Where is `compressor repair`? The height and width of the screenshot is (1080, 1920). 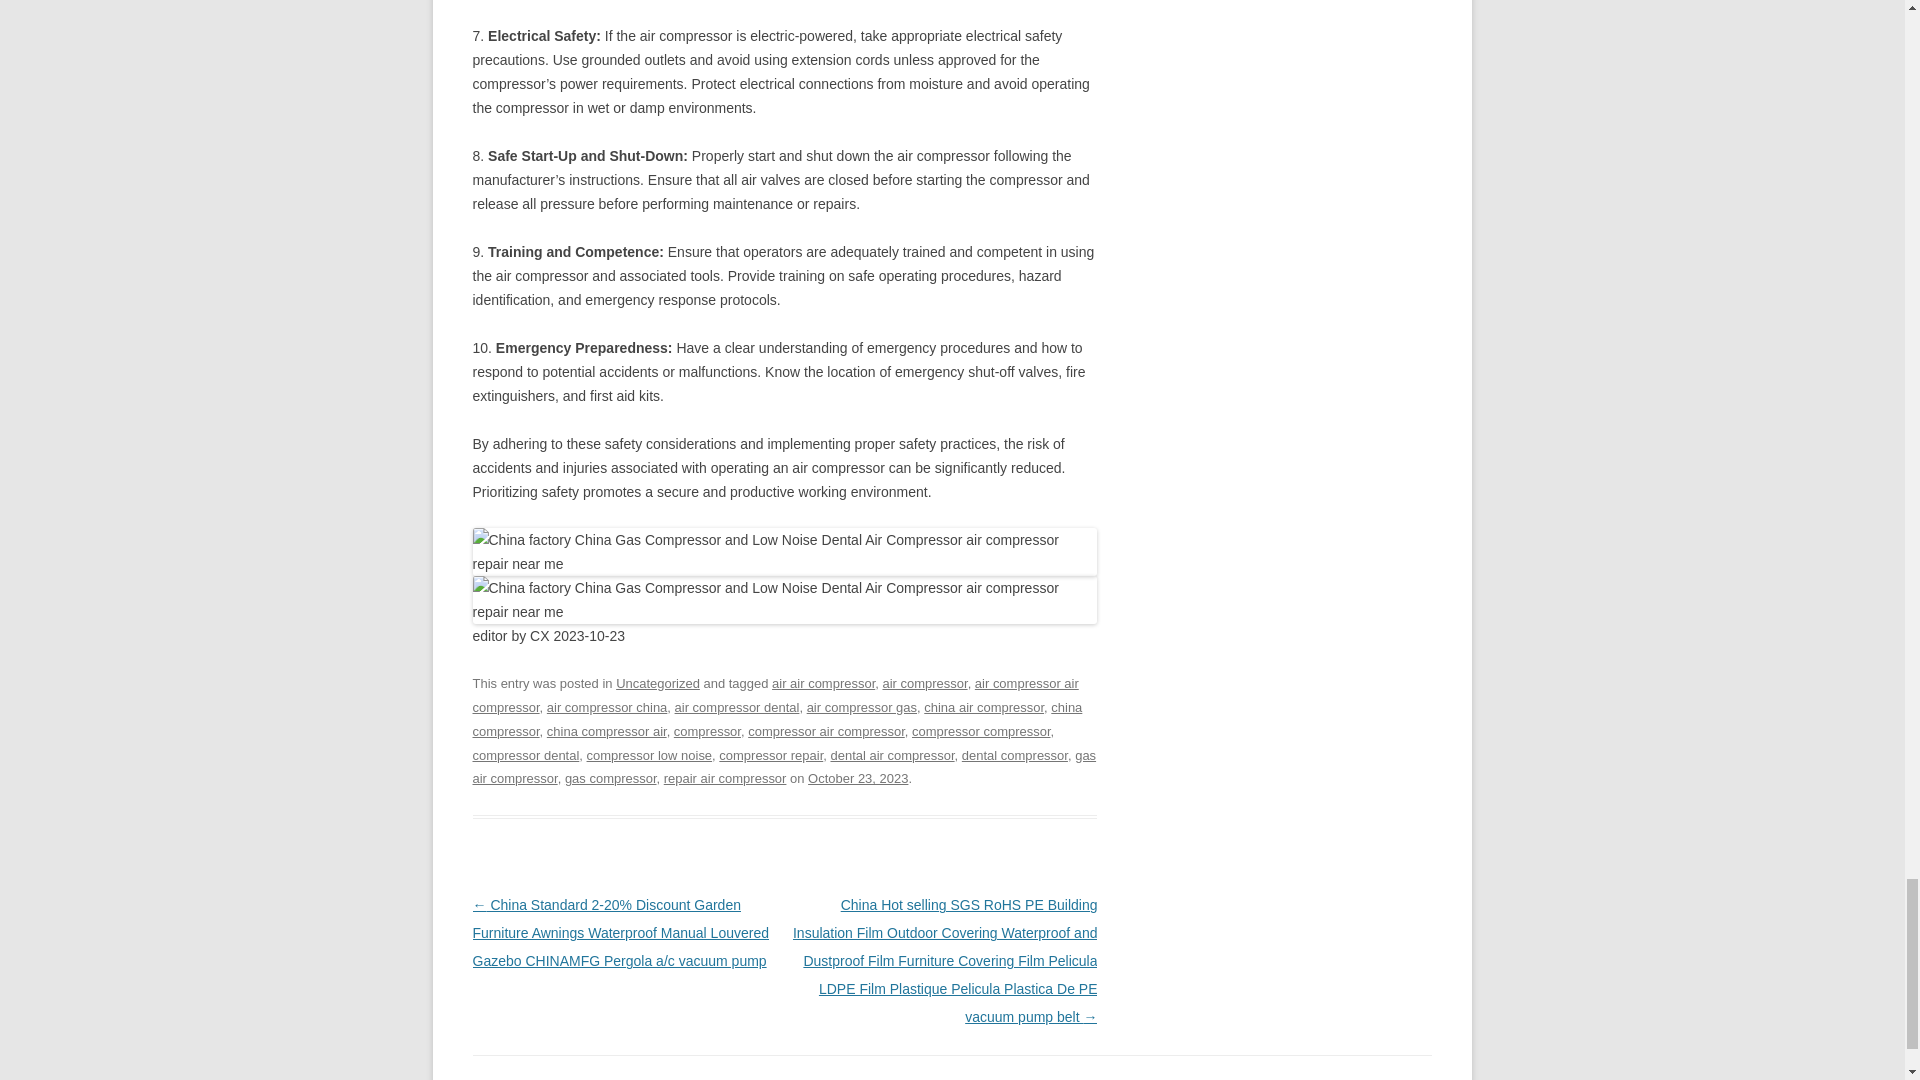 compressor repair is located at coordinates (770, 754).